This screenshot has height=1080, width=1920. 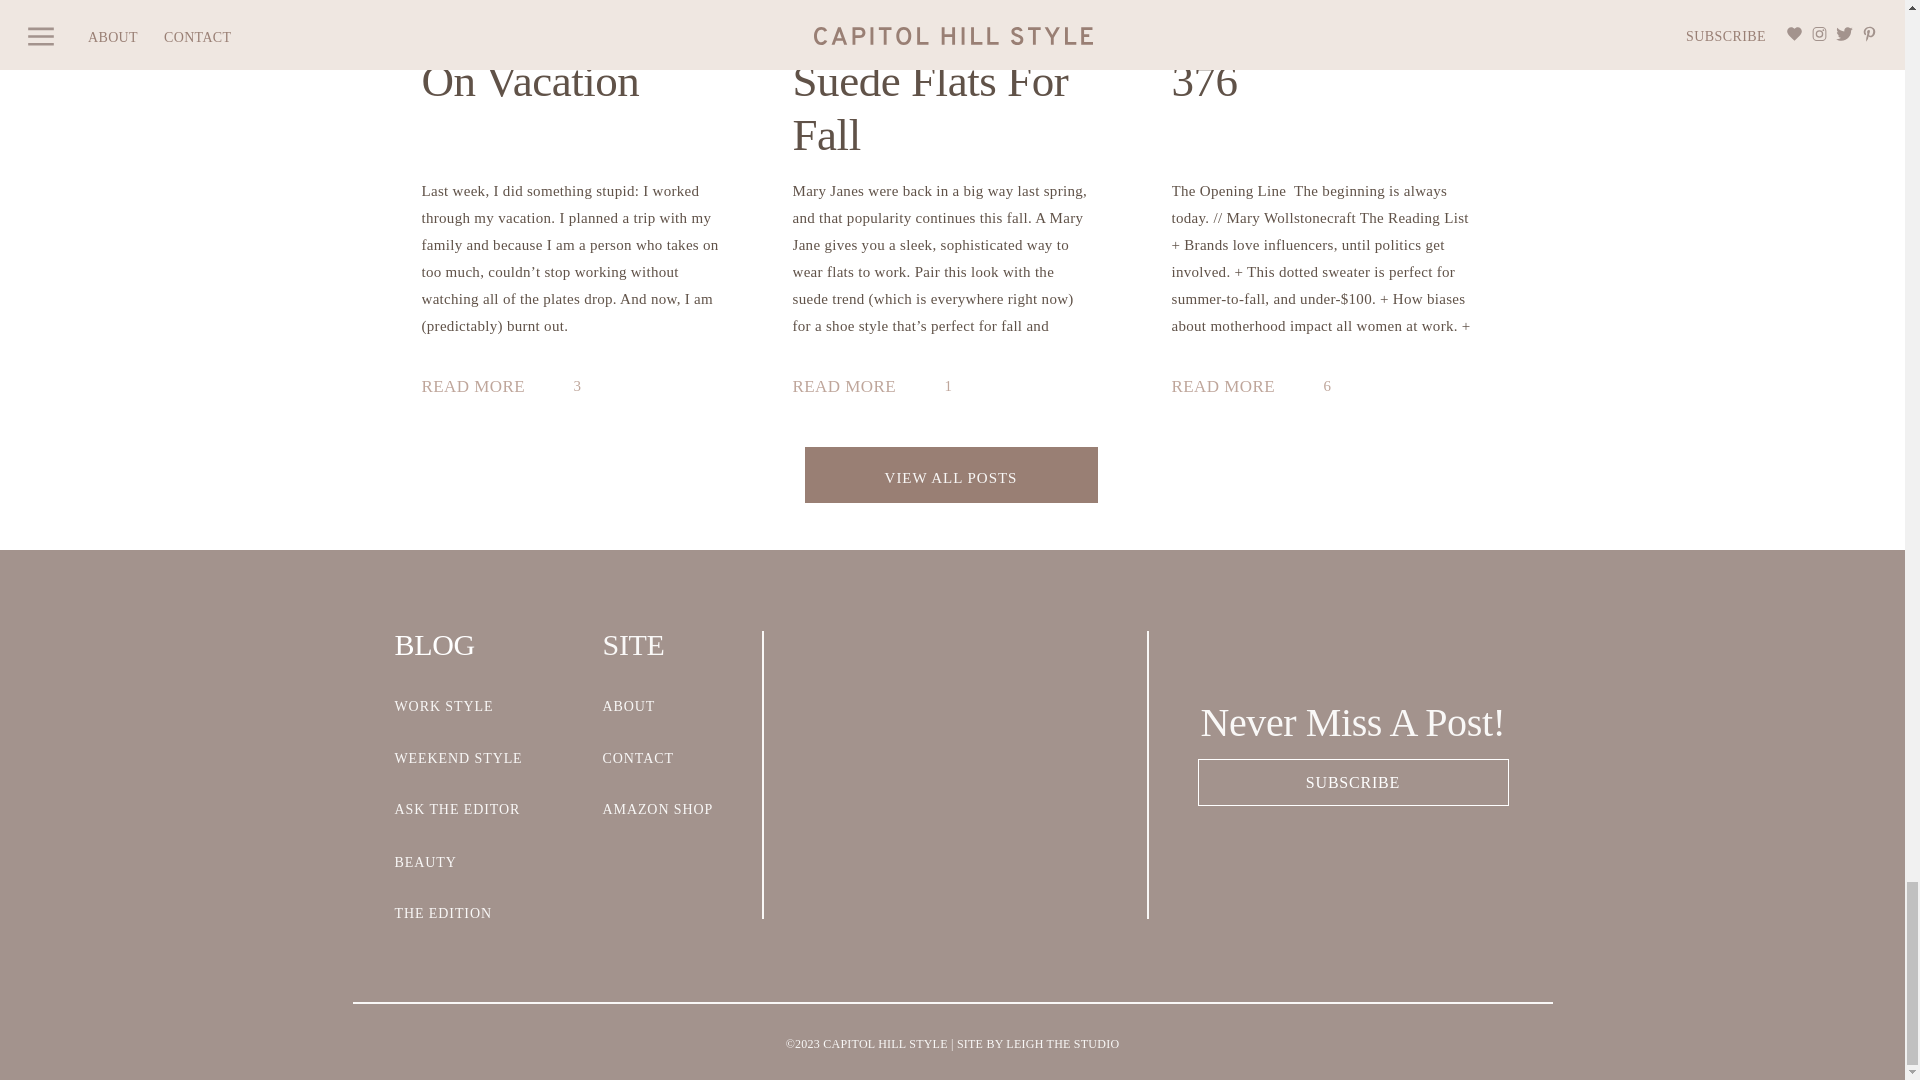 I want to click on The Edition: No. 376, so click(x=1232, y=388).